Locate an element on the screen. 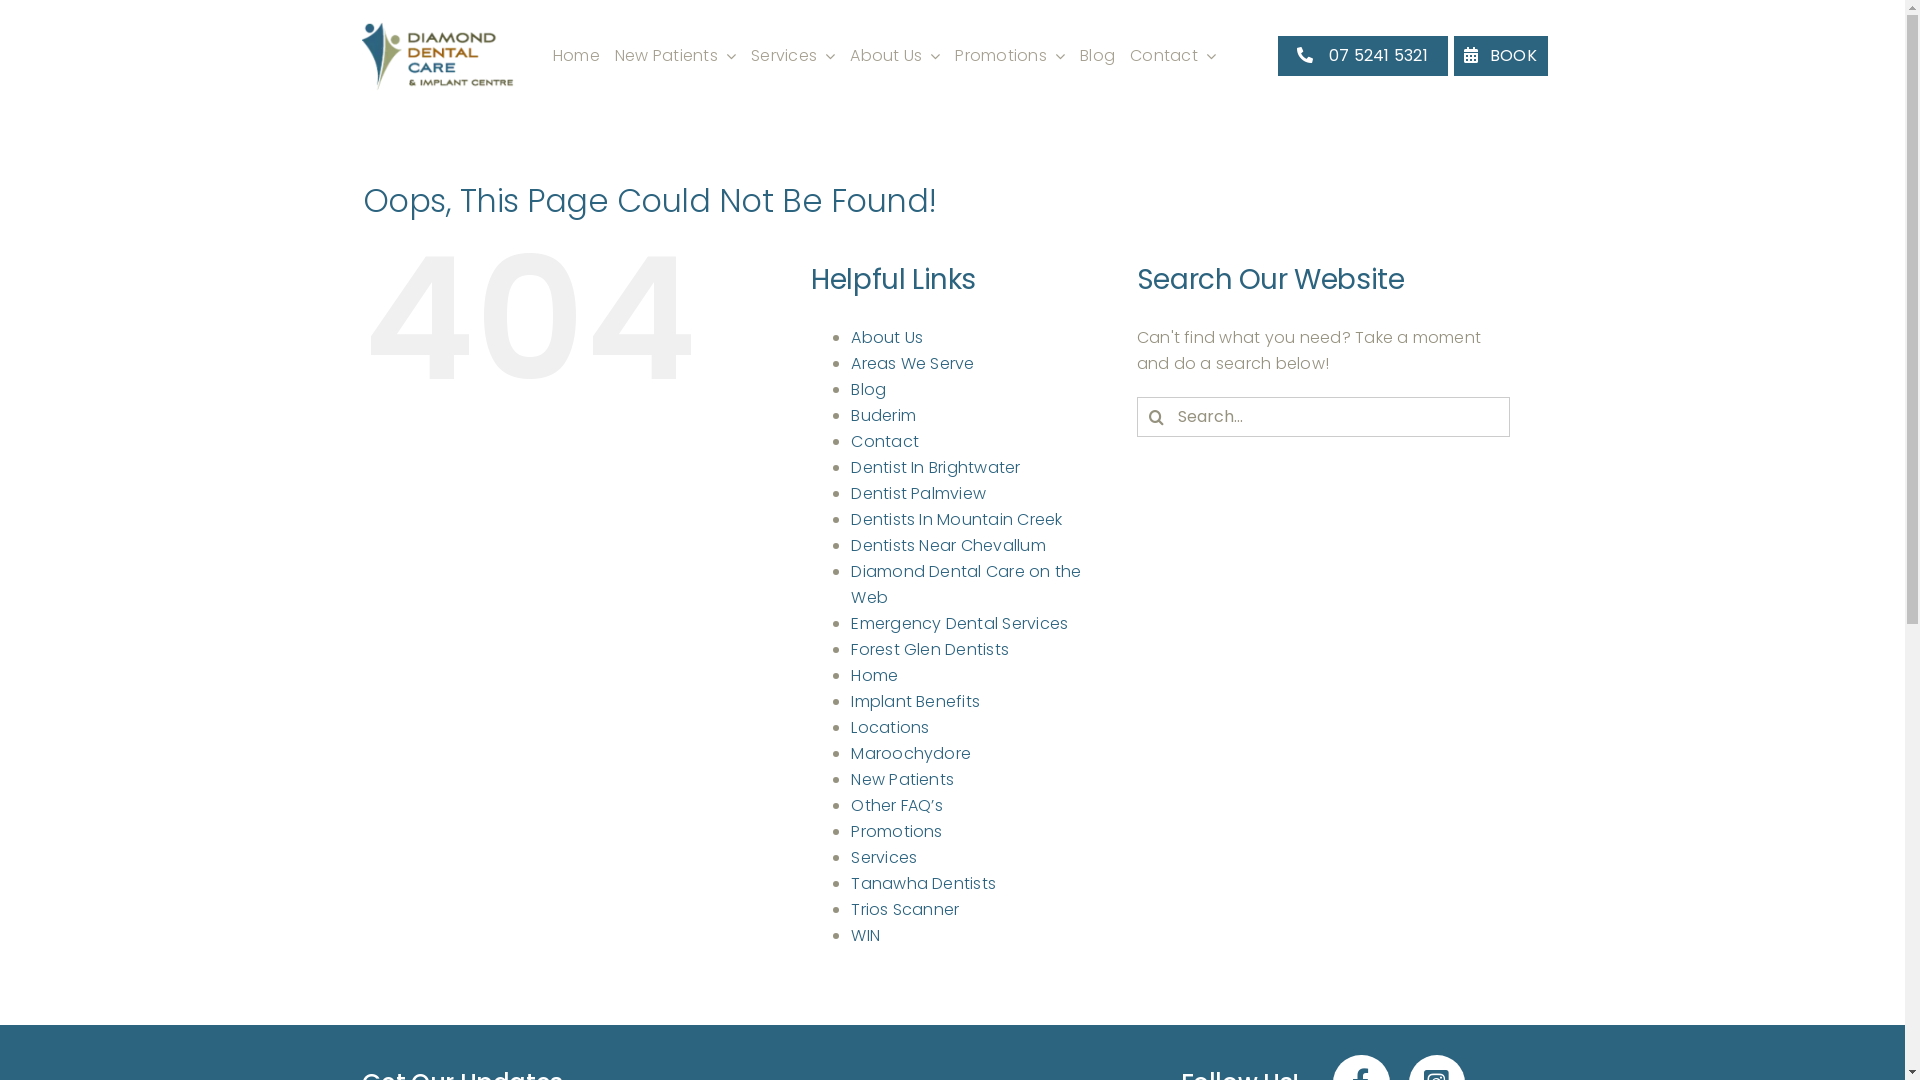  New Patients is located at coordinates (902, 780).